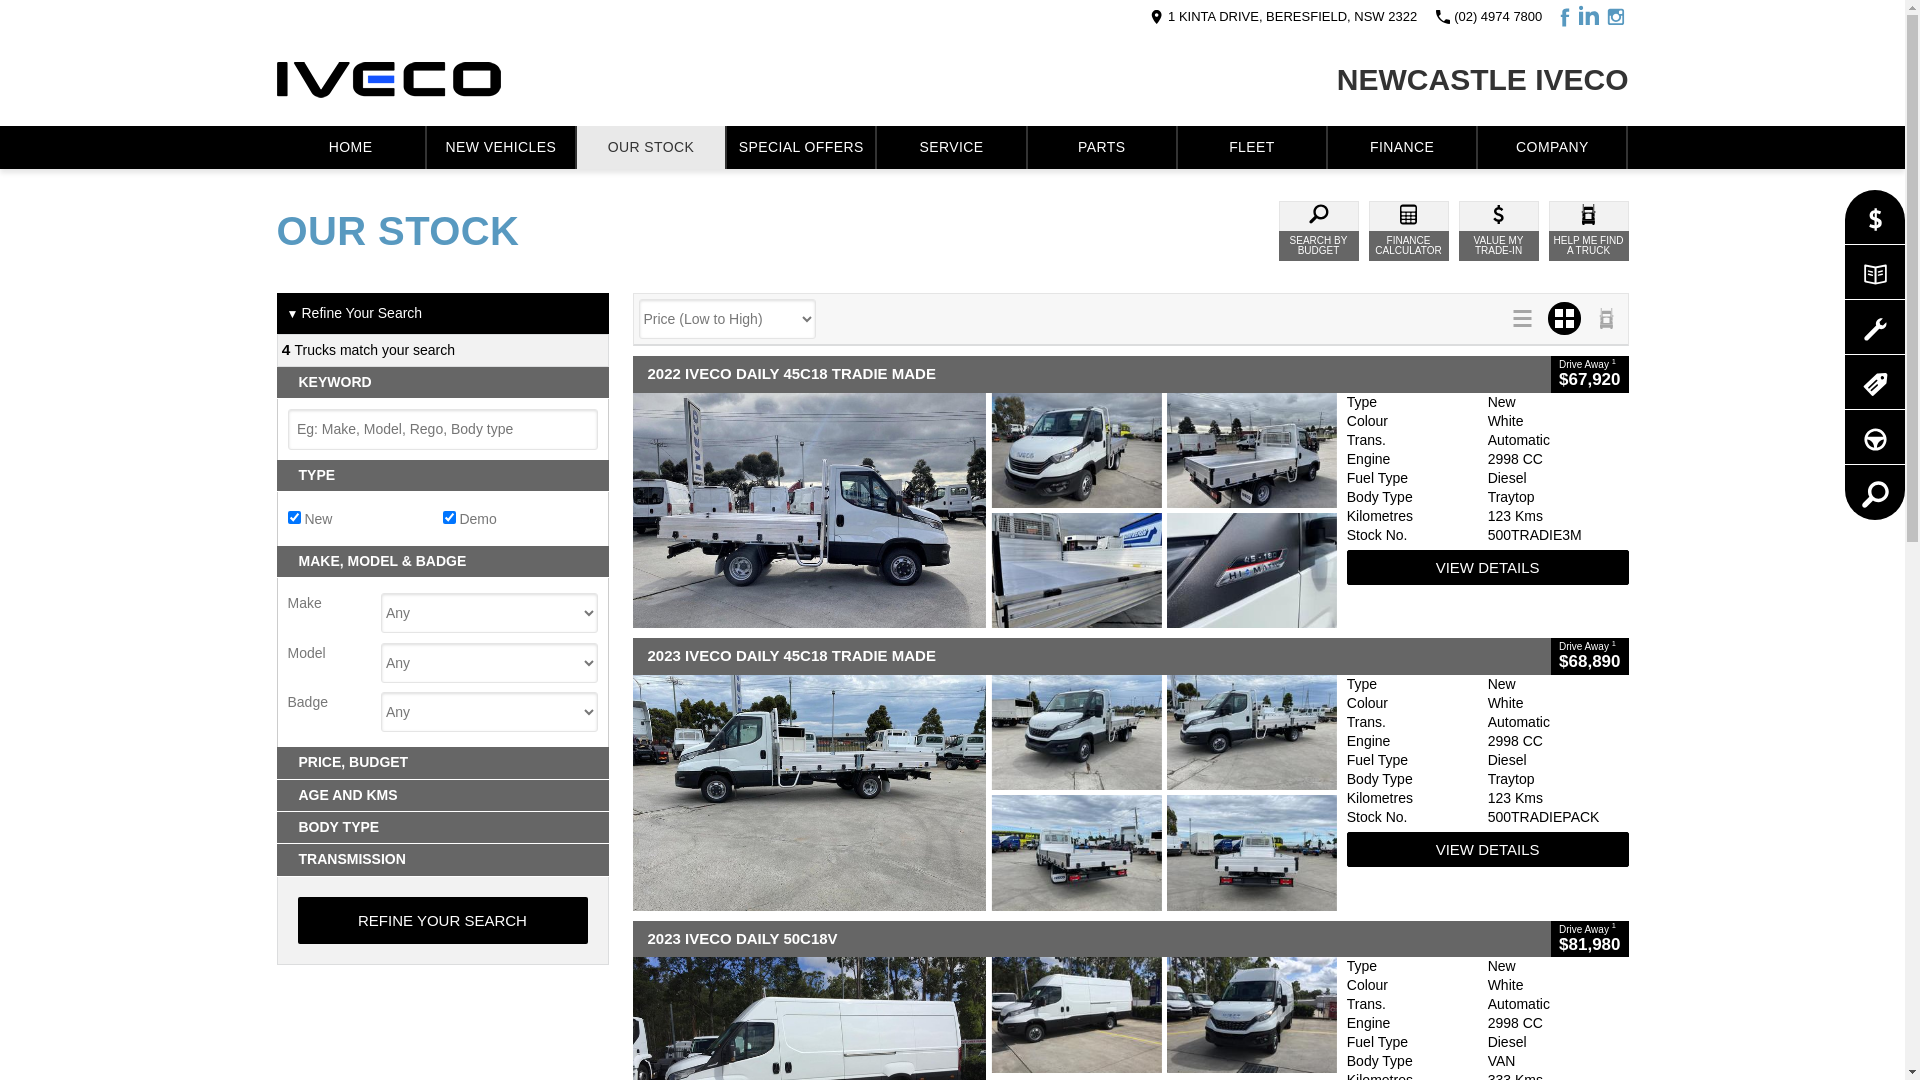 This screenshot has height=1080, width=1920. What do you see at coordinates (1102, 148) in the screenshot?
I see `PARTS` at bounding box center [1102, 148].